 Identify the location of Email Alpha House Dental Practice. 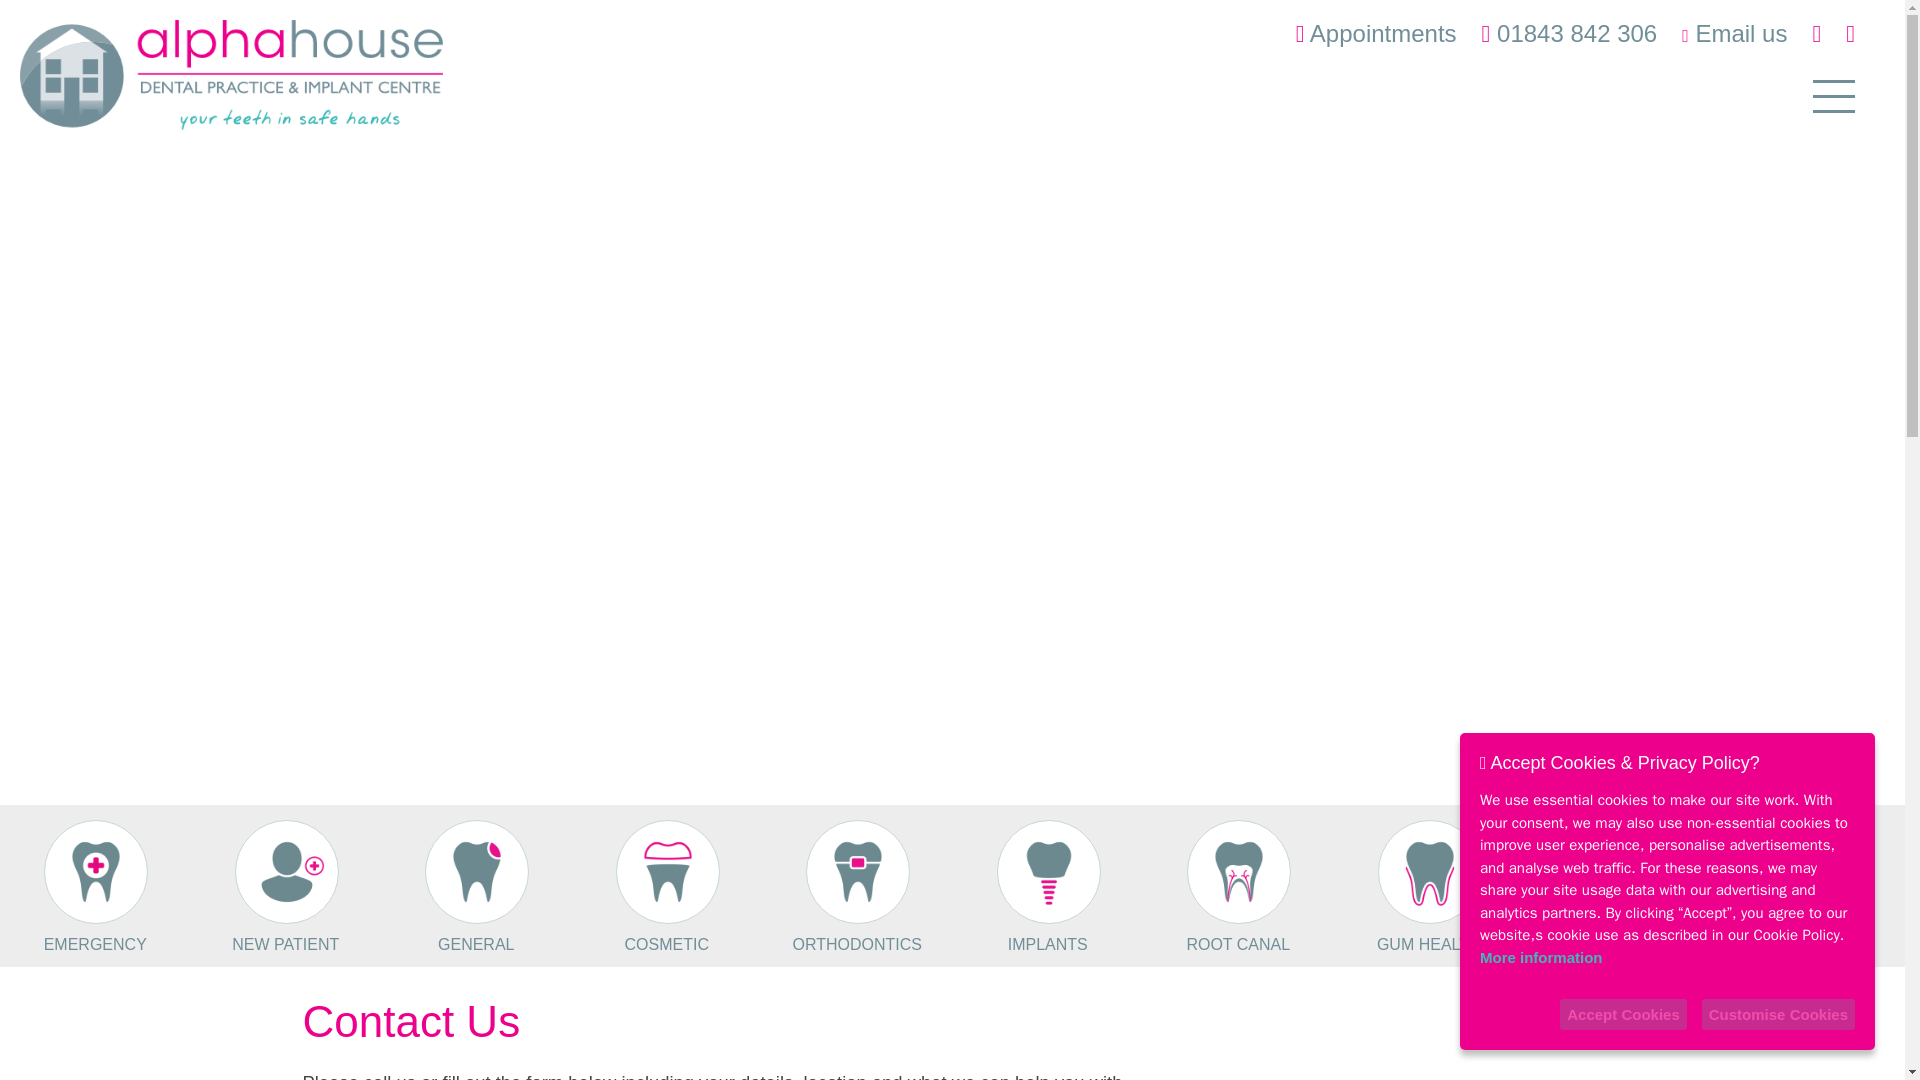
(1734, 34).